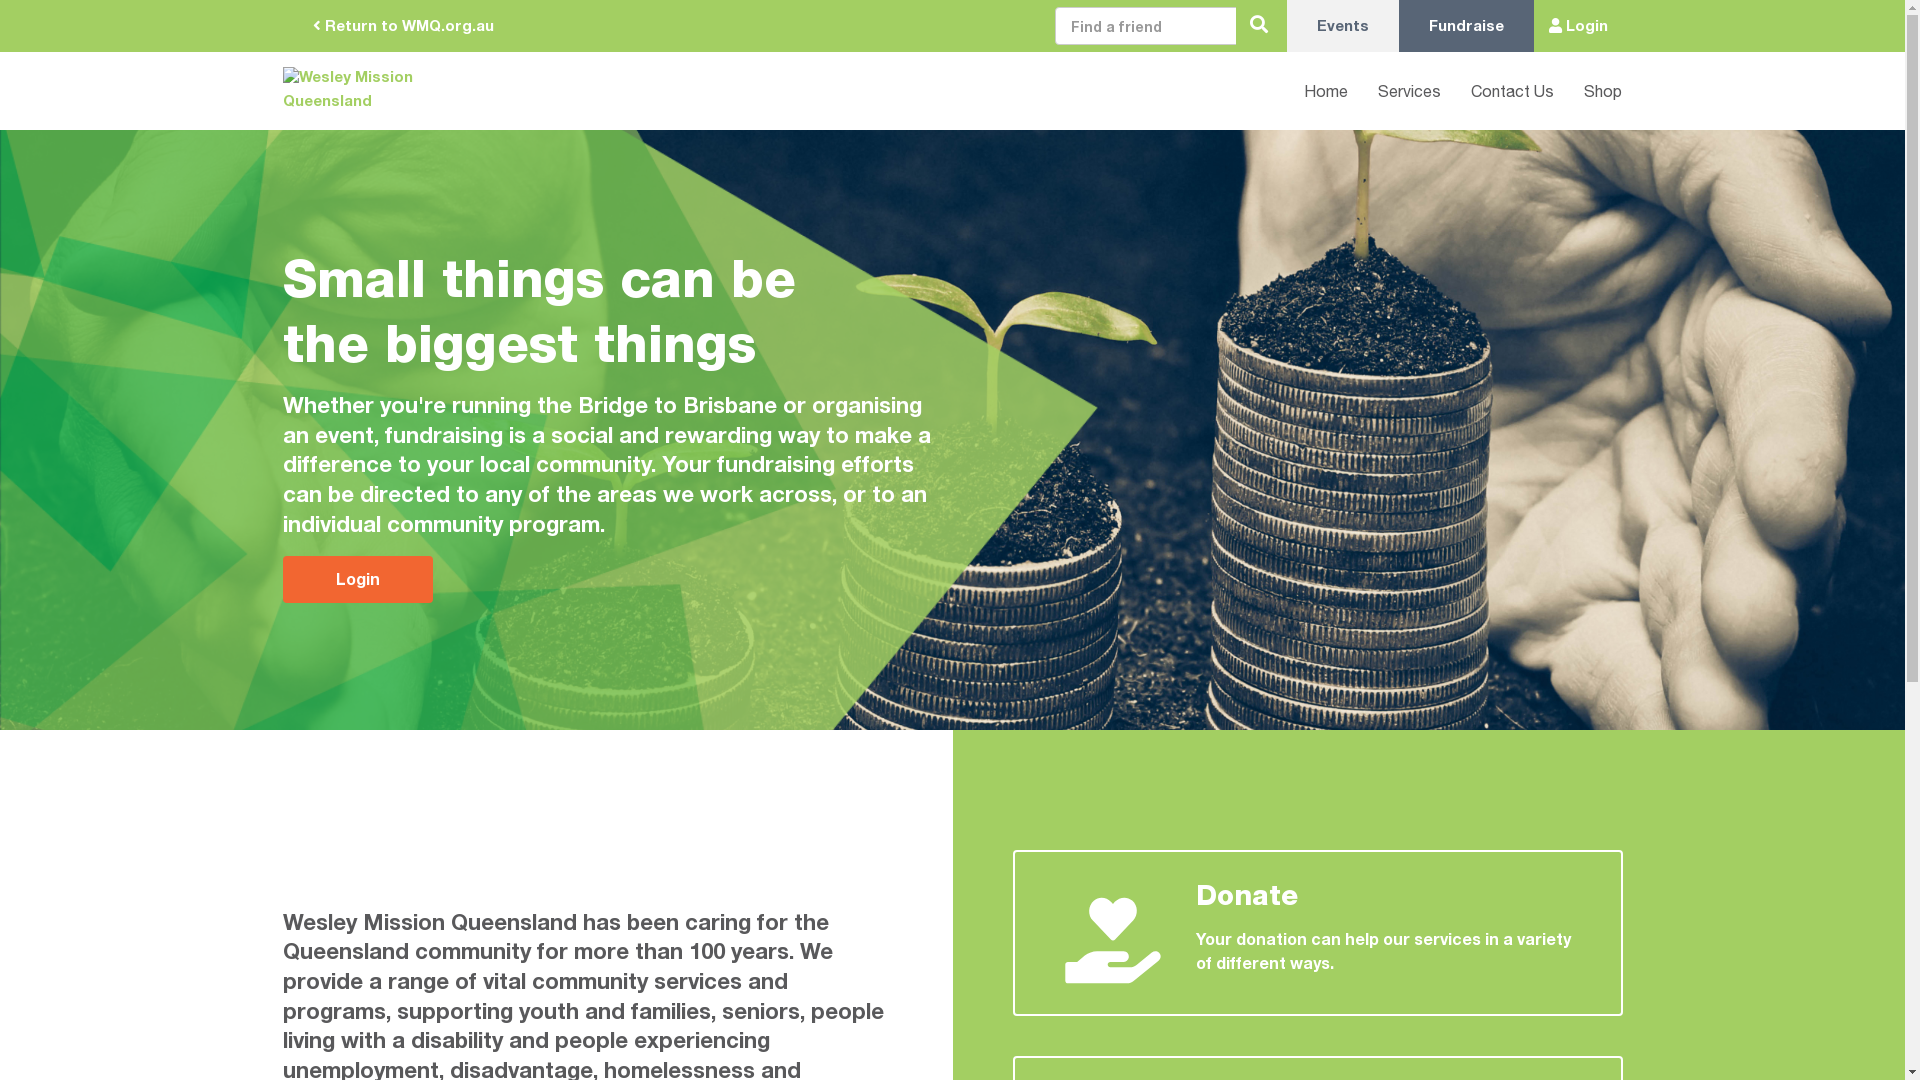 The width and height of the screenshot is (1920, 1080). What do you see at coordinates (1578, 26) in the screenshot?
I see `Login` at bounding box center [1578, 26].